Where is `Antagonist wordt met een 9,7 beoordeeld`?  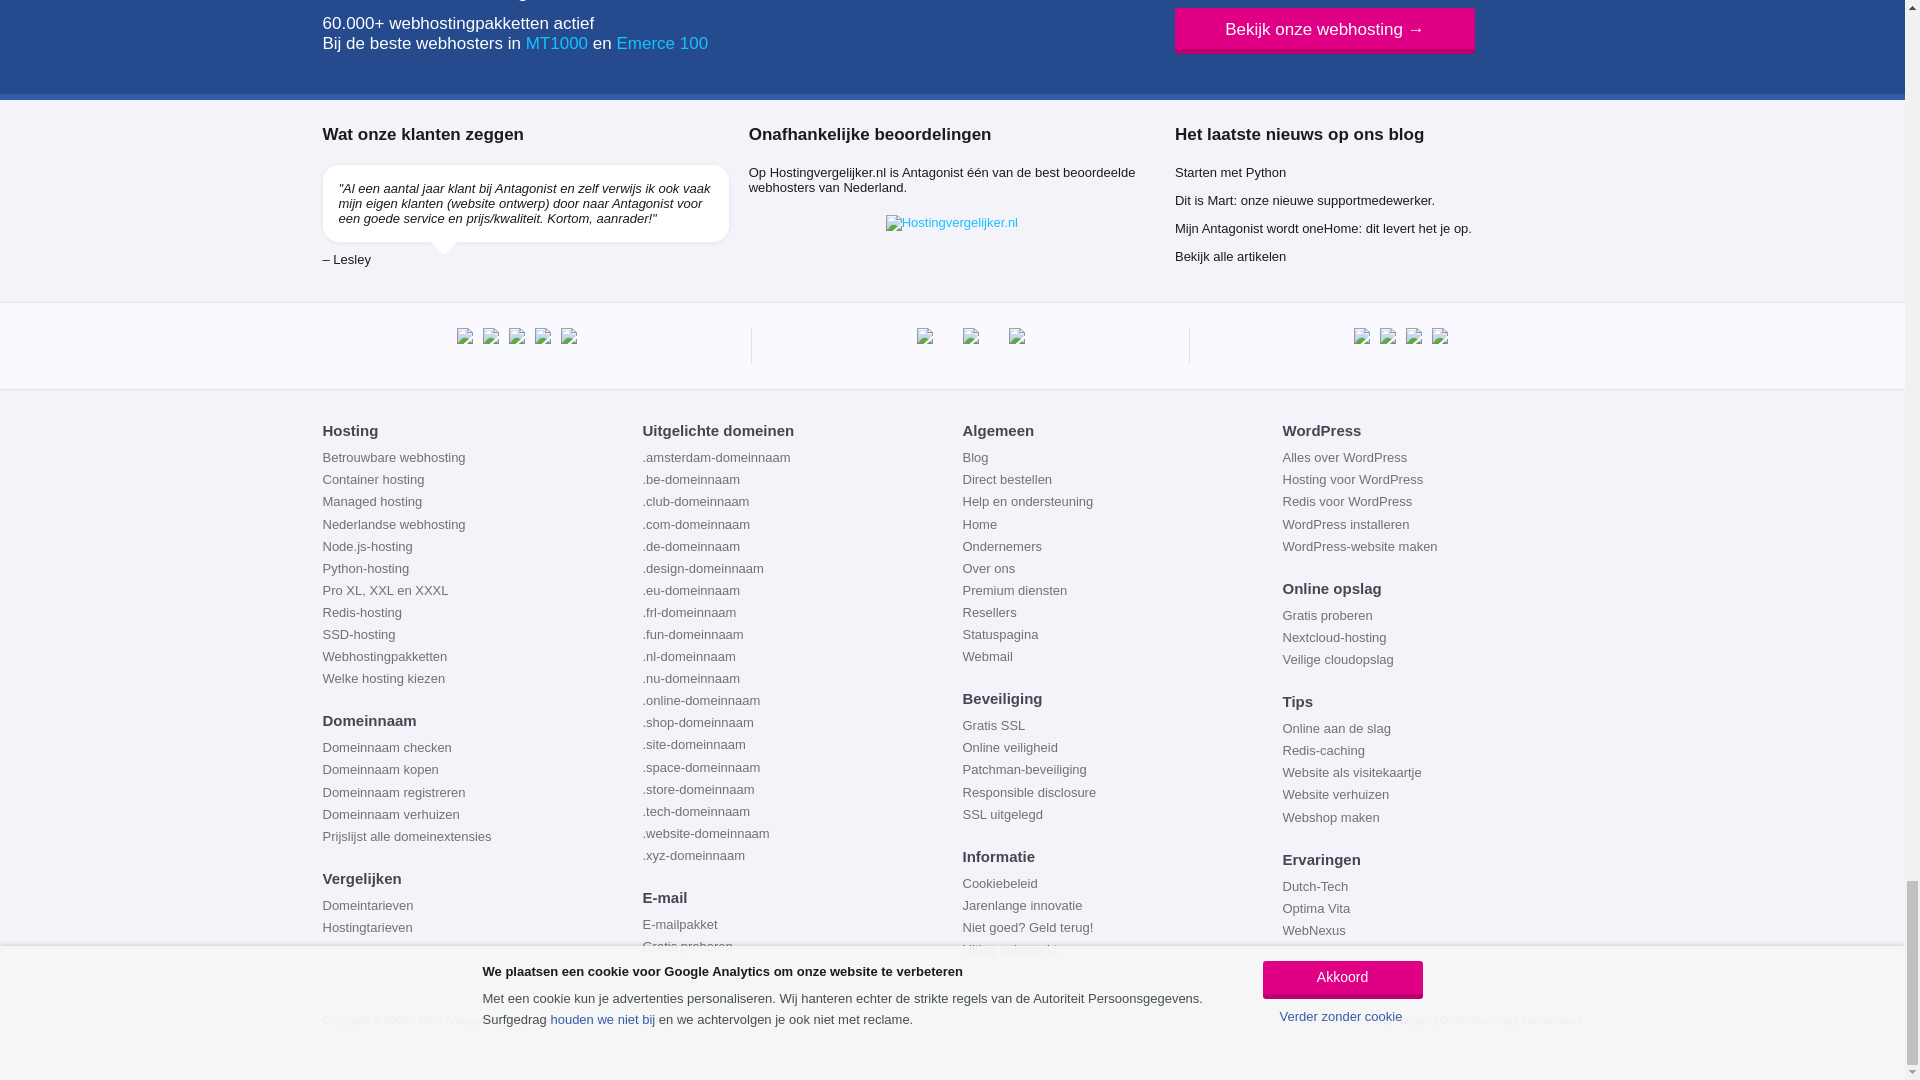
Antagonist wordt met een 9,7 beoordeeld is located at coordinates (364, 2).